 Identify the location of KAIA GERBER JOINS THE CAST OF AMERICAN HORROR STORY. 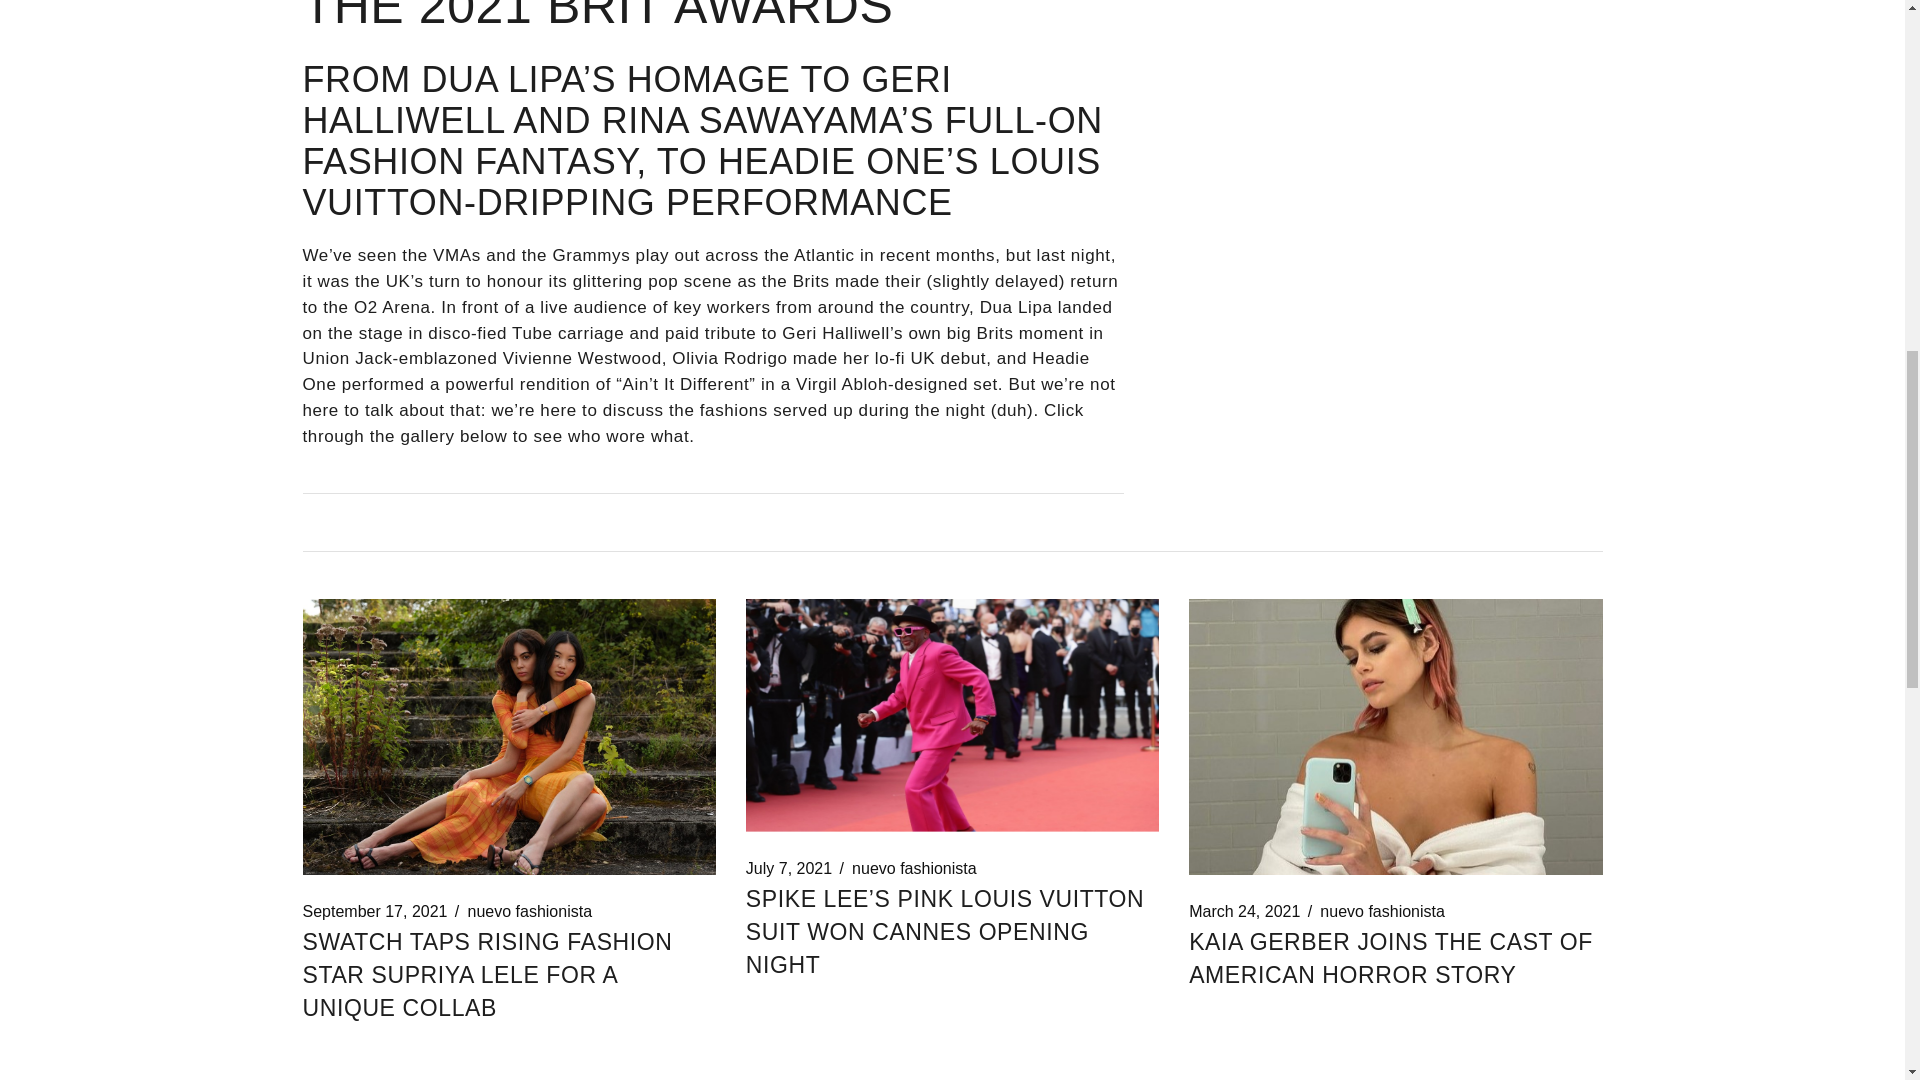
(1390, 958).